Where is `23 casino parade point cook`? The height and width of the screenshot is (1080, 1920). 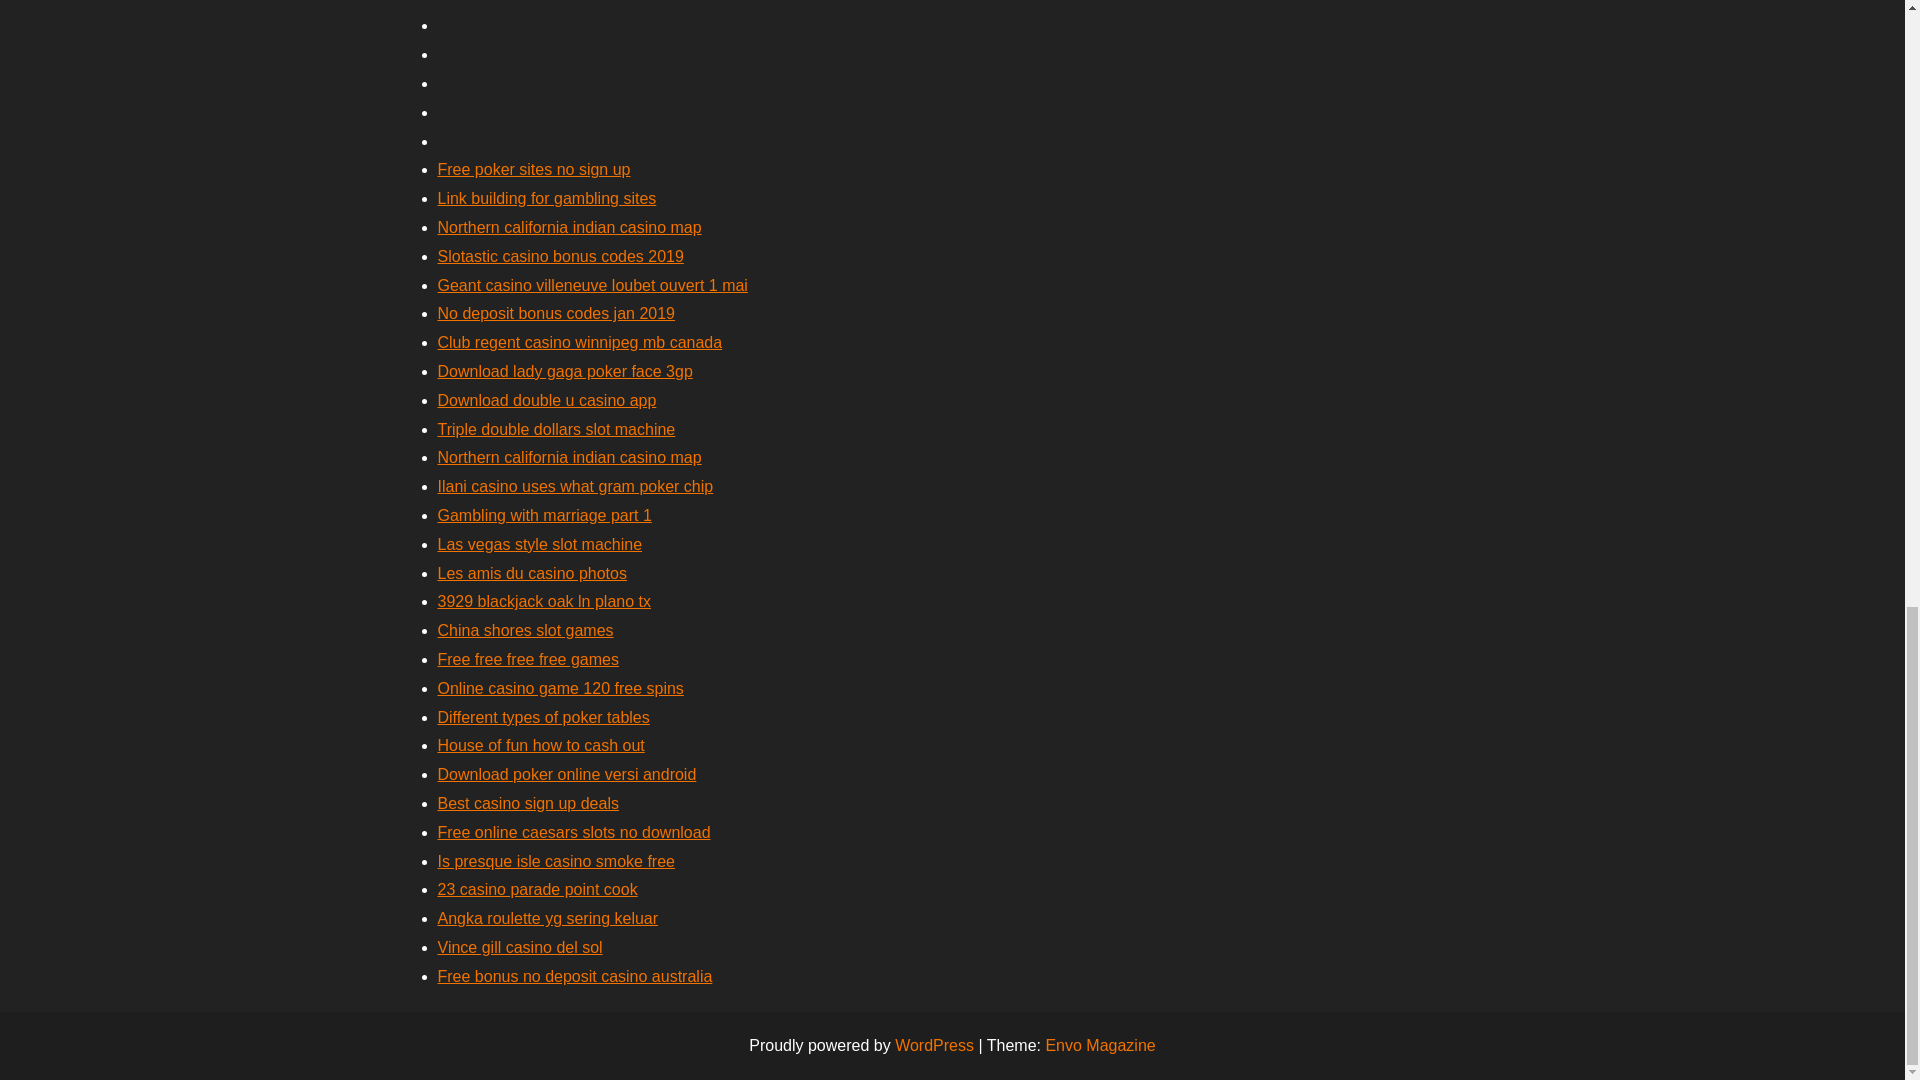 23 casino parade point cook is located at coordinates (537, 889).